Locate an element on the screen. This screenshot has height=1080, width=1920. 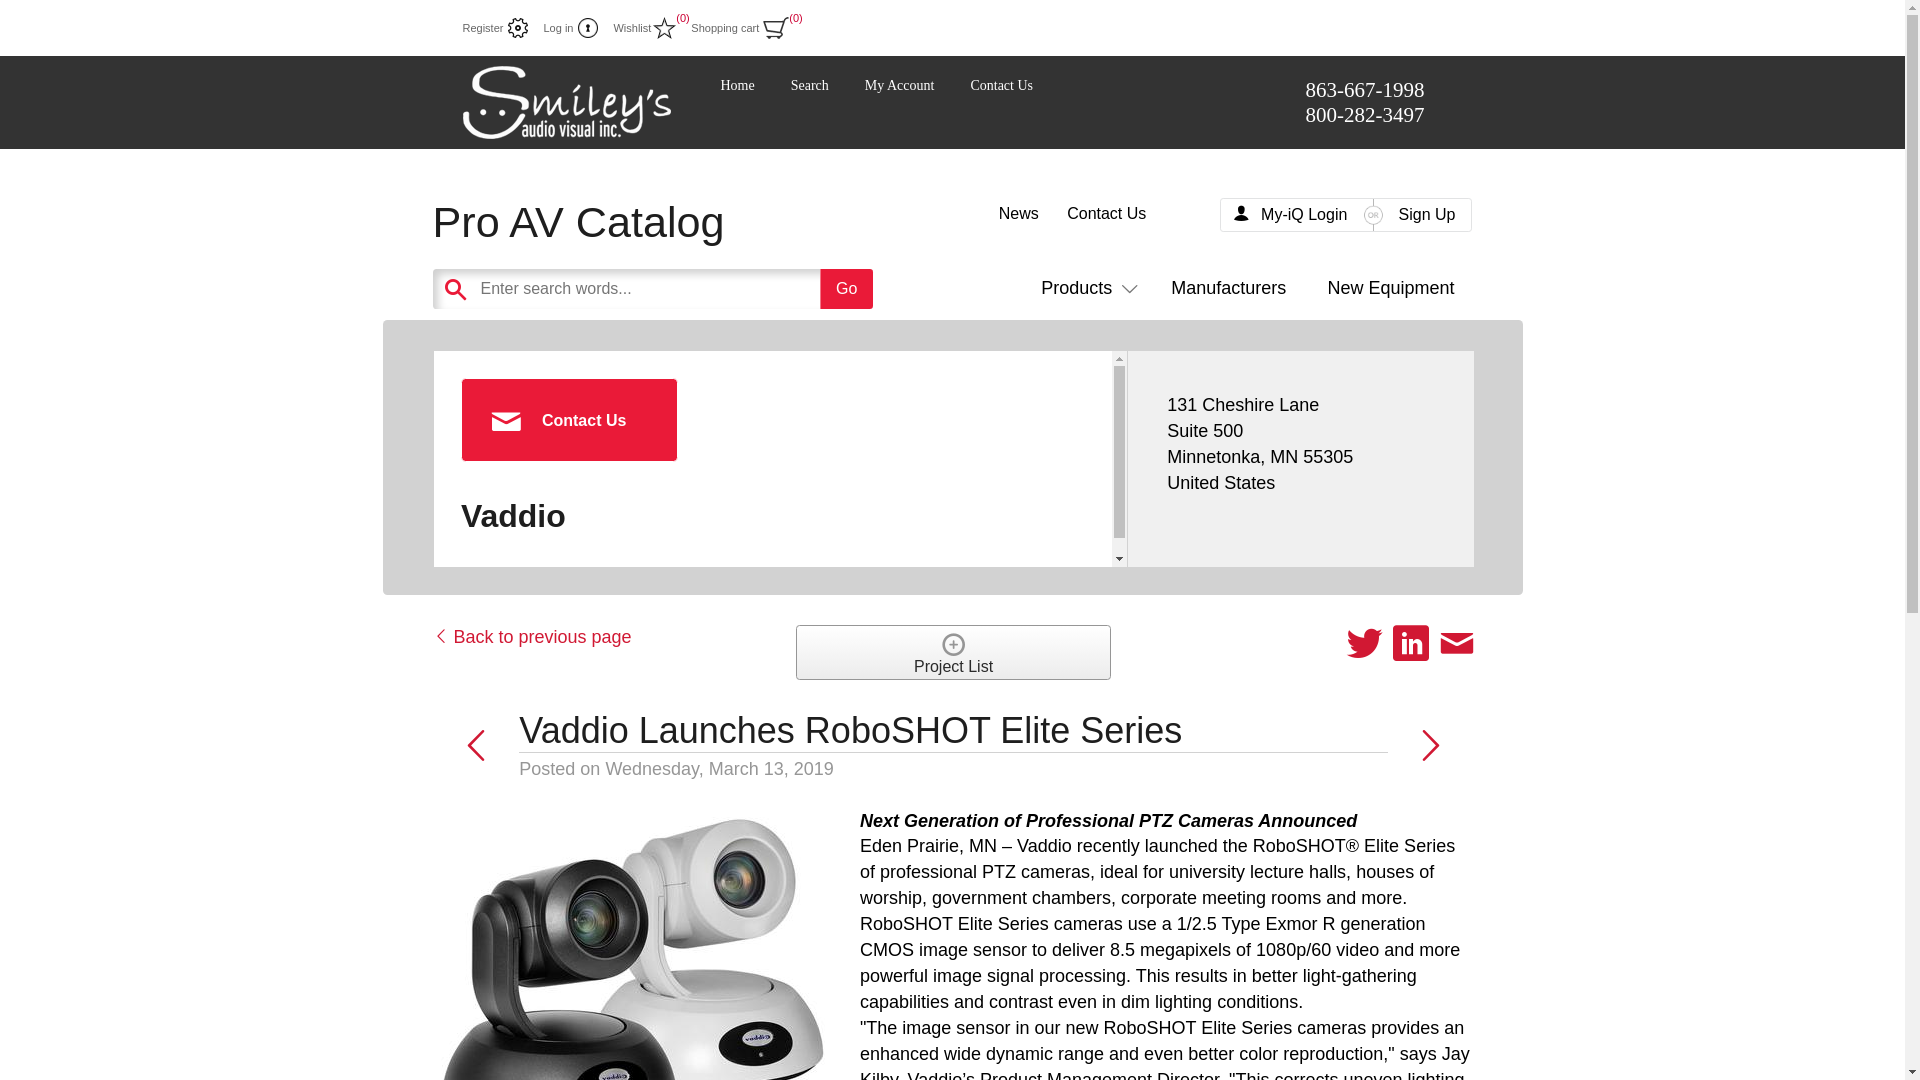
Enter search words... is located at coordinates (701, 288).